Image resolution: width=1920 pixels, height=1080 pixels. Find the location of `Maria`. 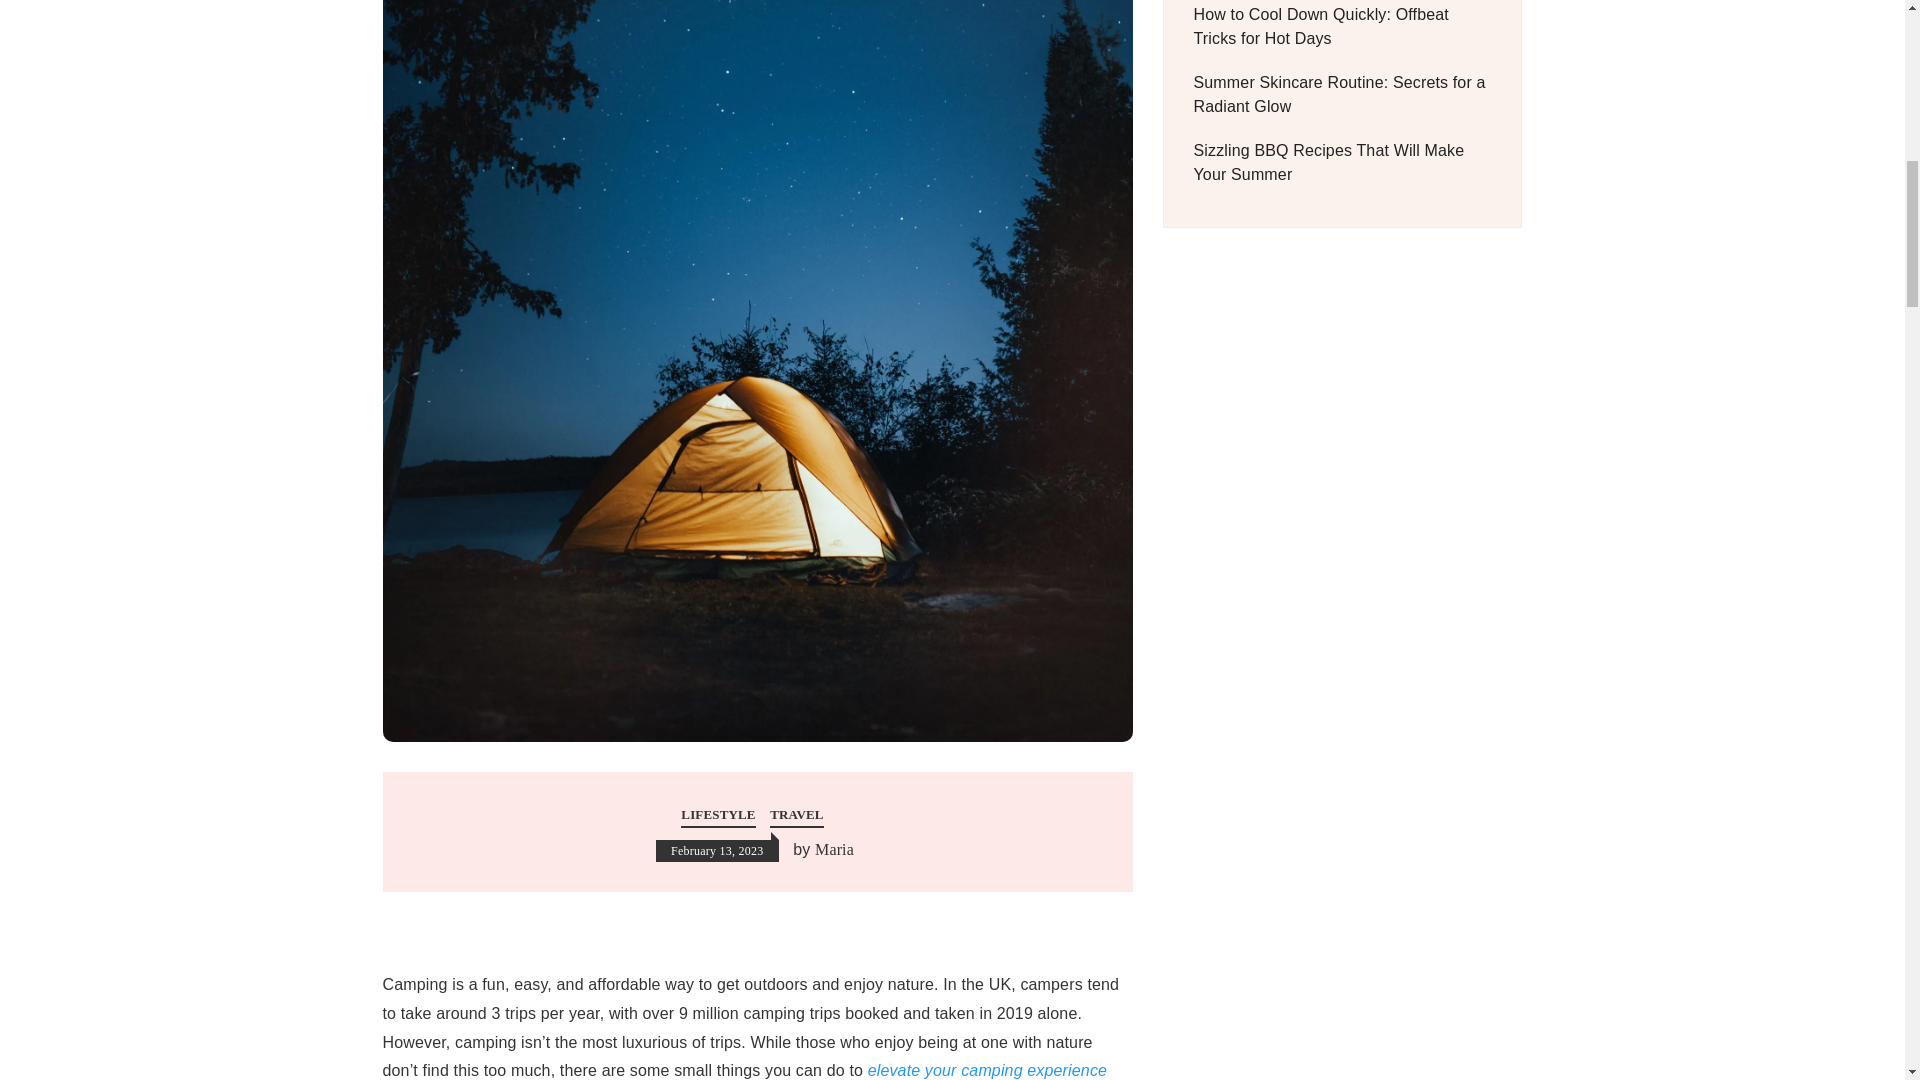

Maria is located at coordinates (834, 850).